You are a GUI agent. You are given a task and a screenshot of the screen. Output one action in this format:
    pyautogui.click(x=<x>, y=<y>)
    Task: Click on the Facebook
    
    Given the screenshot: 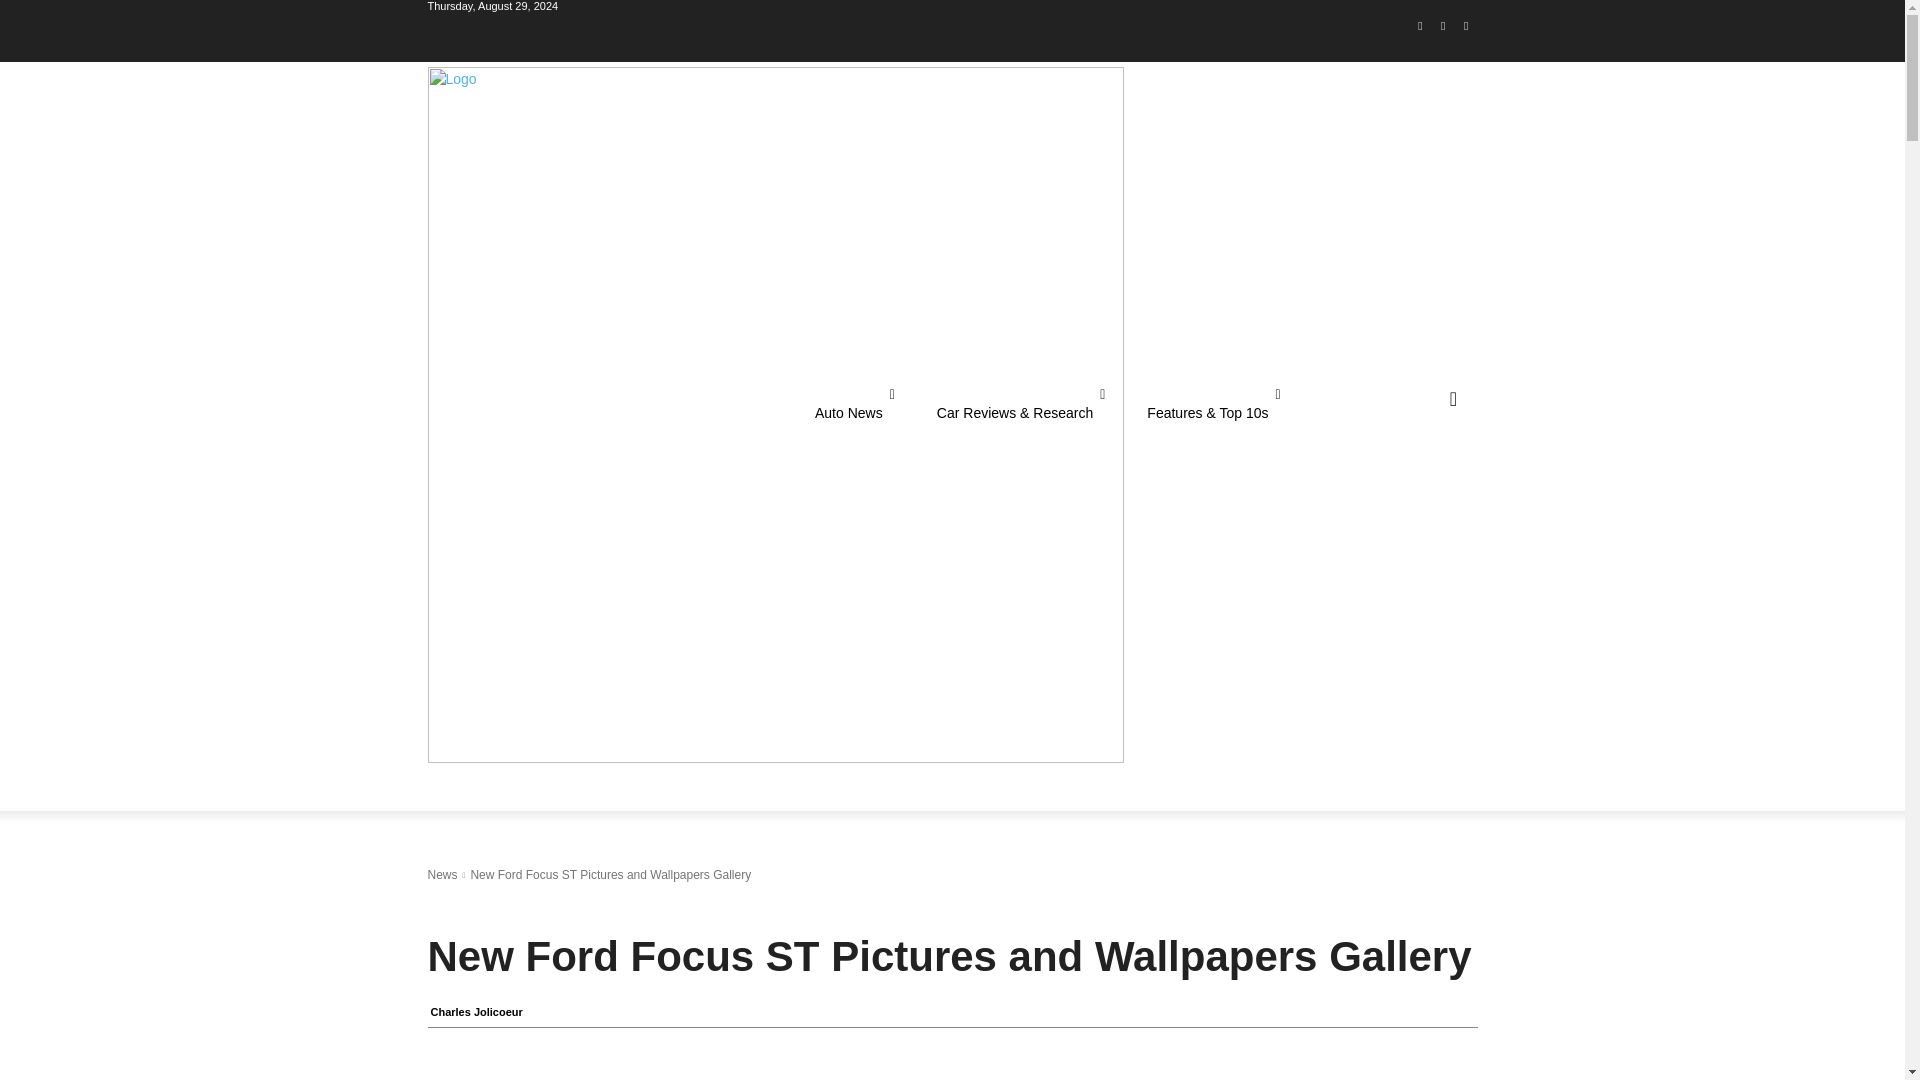 What is the action you would take?
    pyautogui.click(x=1420, y=32)
    